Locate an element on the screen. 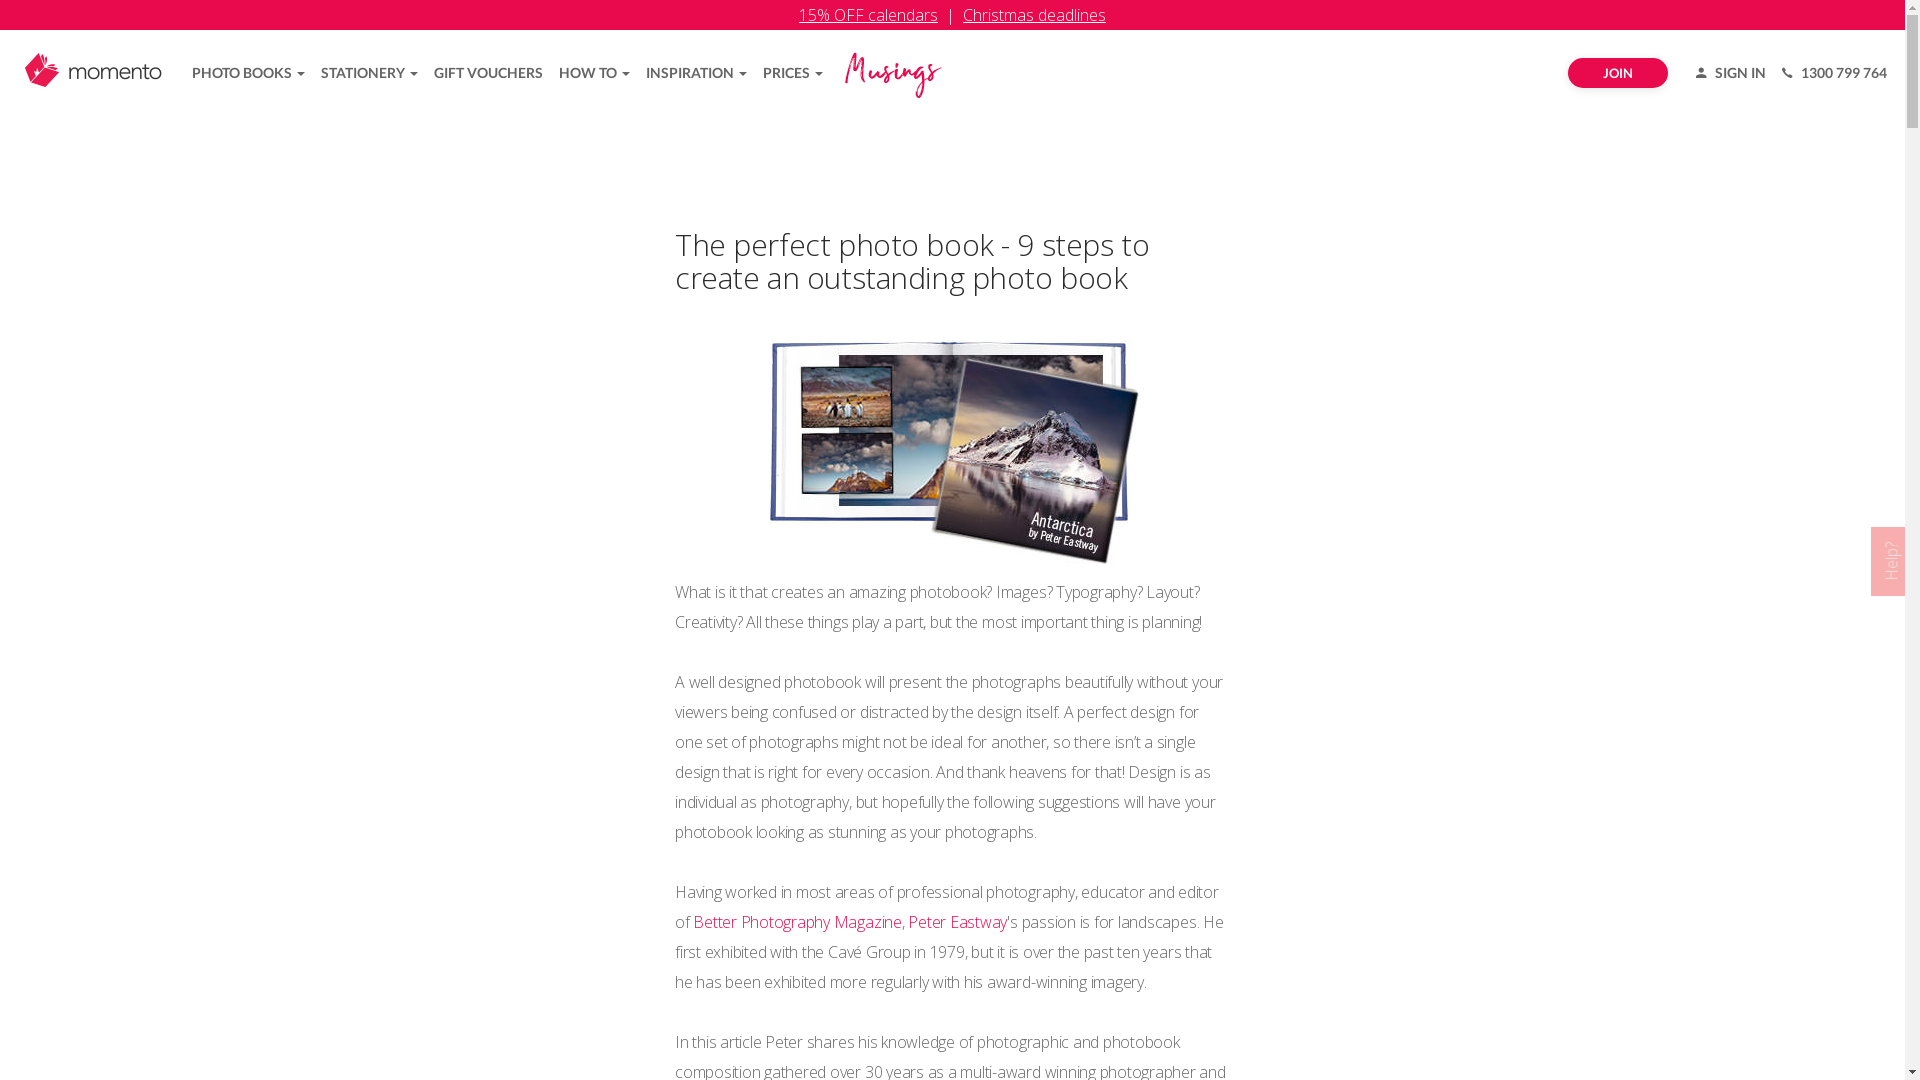 The image size is (1920, 1080). PRICES is located at coordinates (793, 73).